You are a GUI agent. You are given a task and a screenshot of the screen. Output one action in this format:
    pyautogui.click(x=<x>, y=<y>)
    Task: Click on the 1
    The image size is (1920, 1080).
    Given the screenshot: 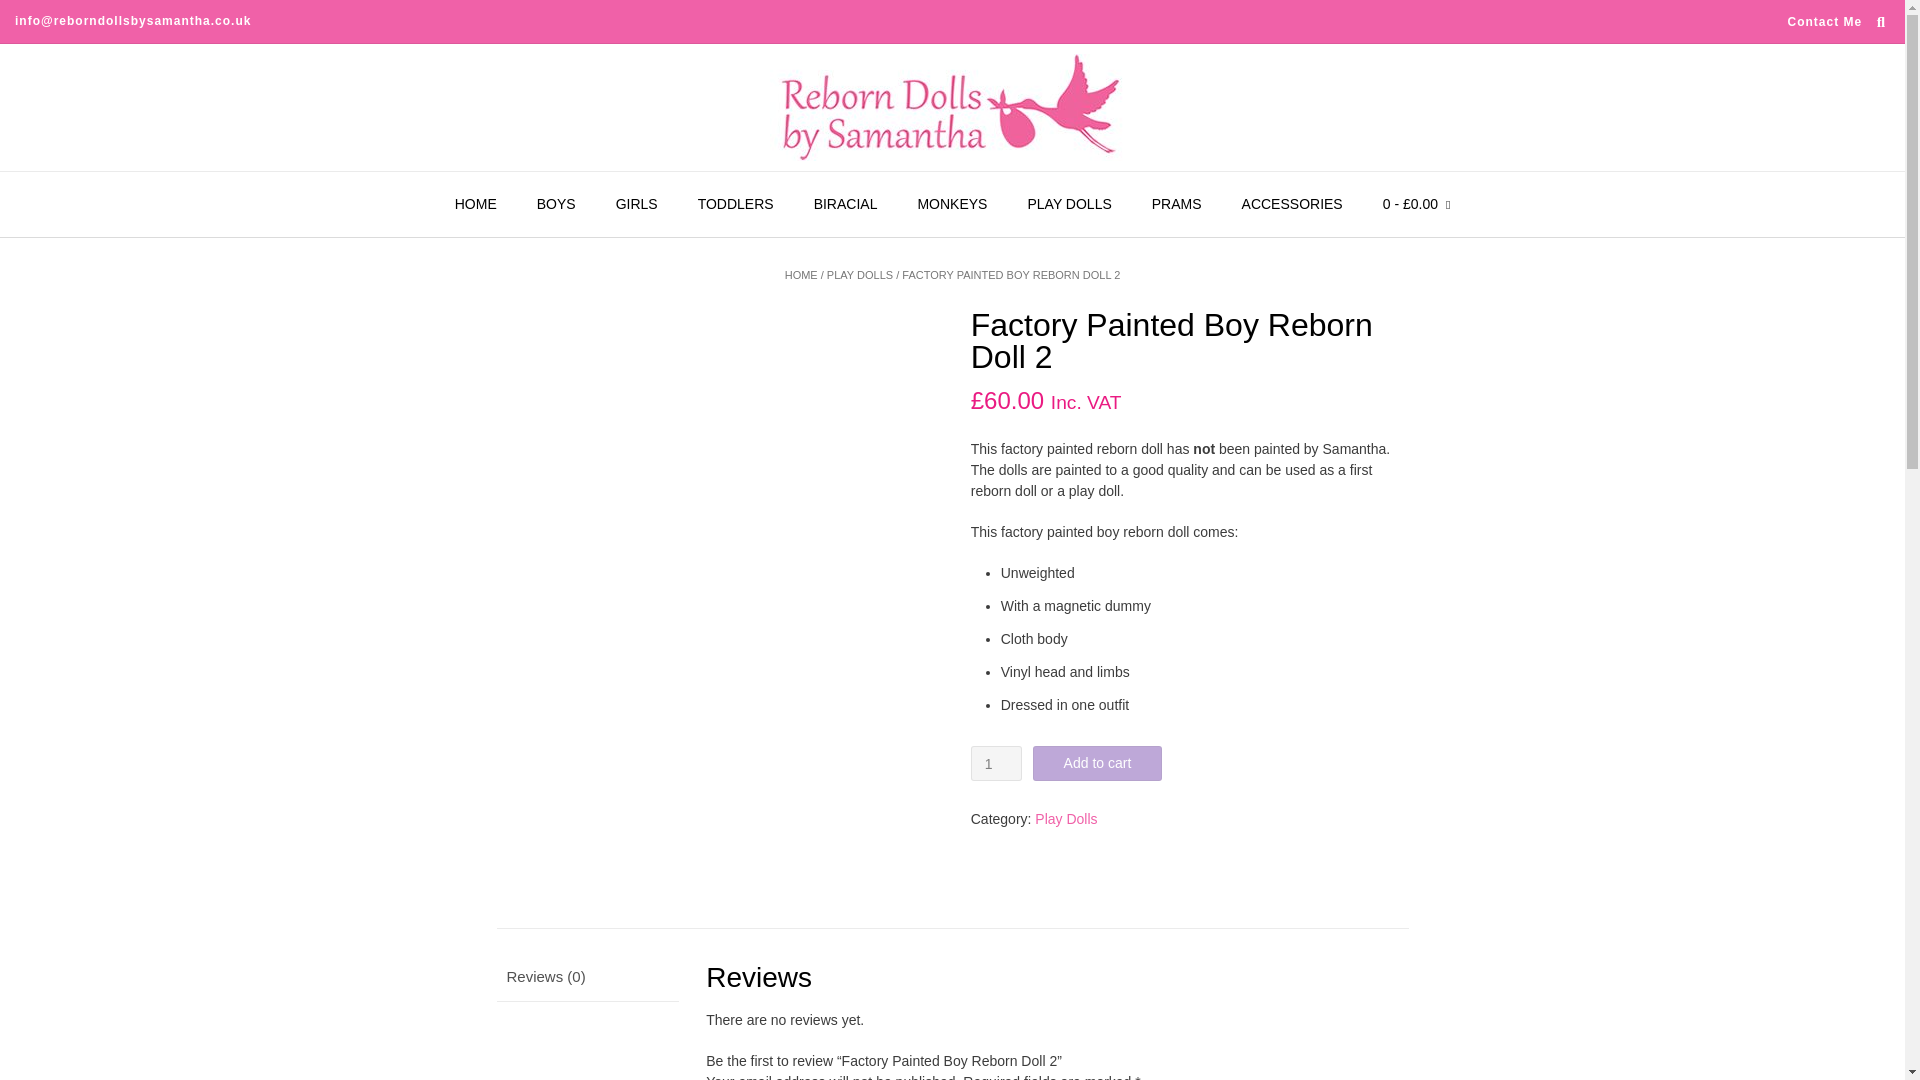 What is the action you would take?
    pyautogui.click(x=996, y=763)
    